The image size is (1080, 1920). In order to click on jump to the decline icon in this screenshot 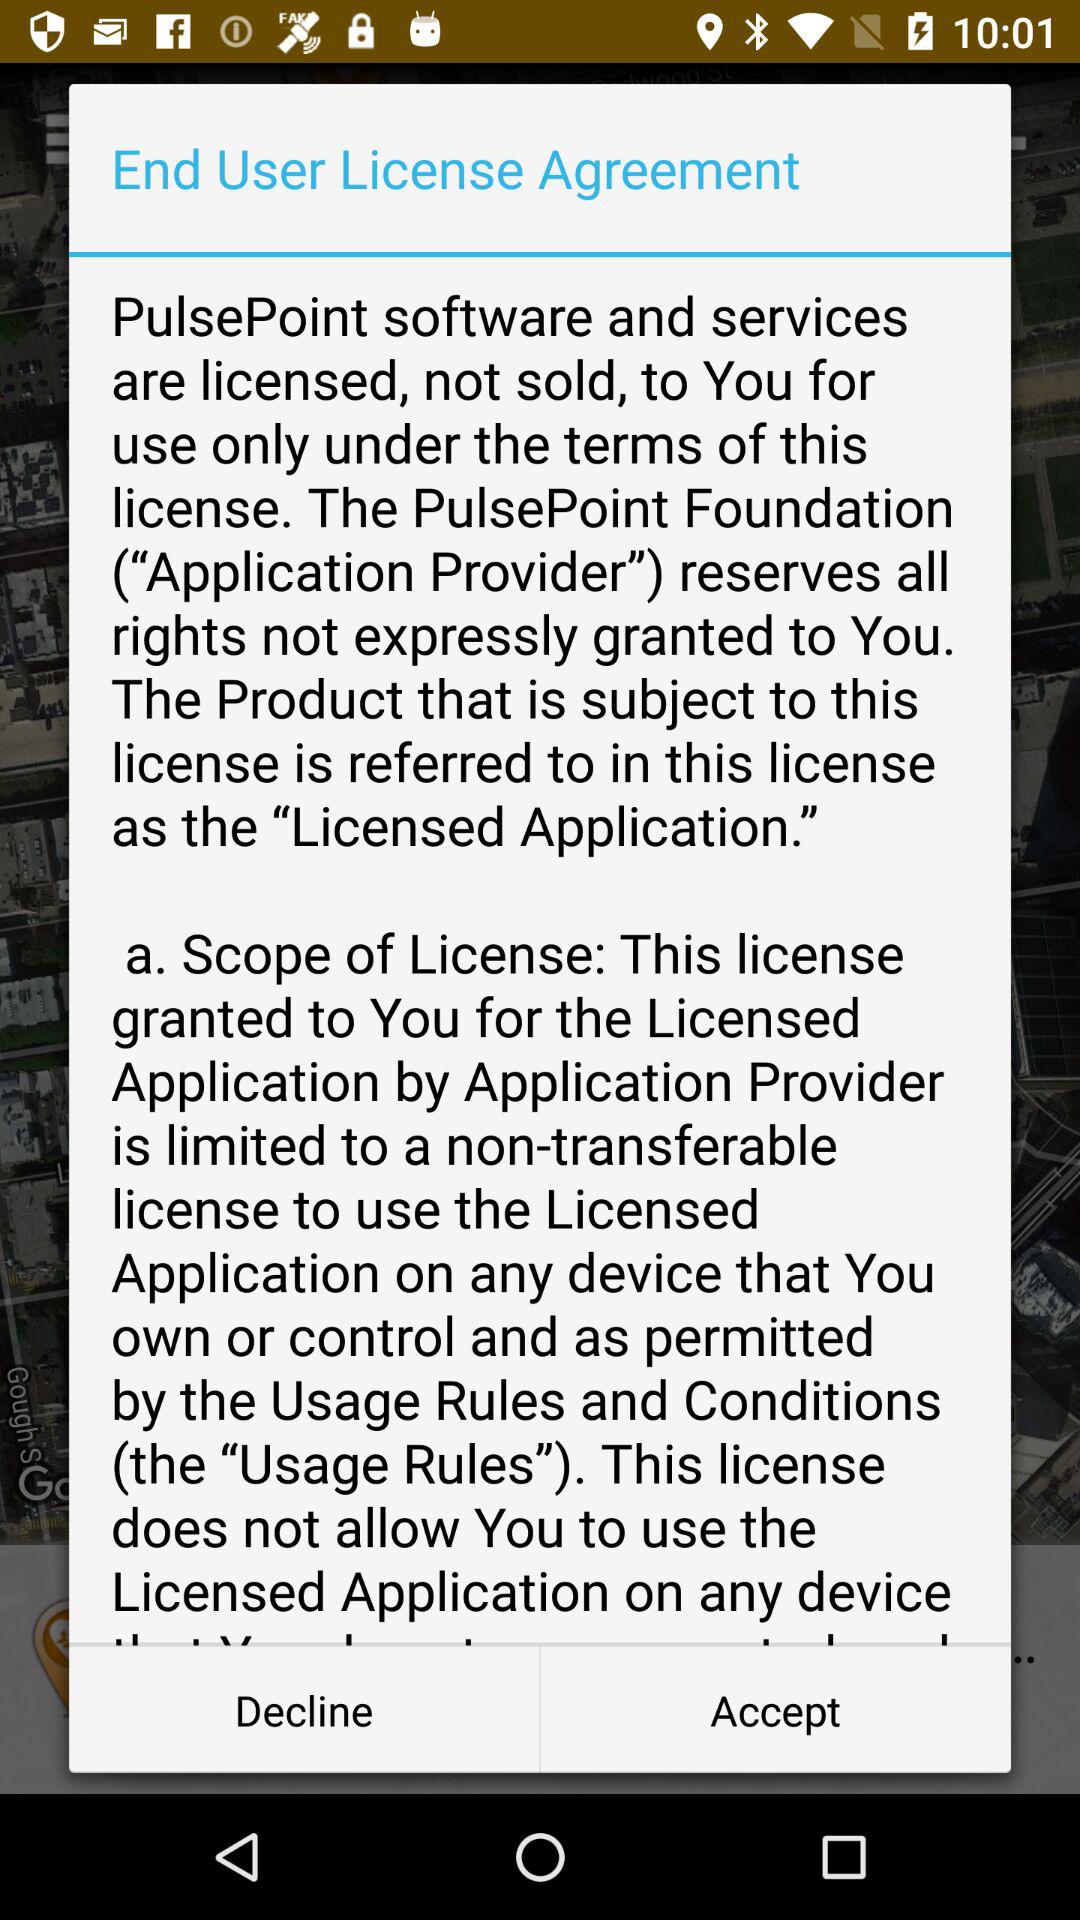, I will do `click(304, 1710)`.